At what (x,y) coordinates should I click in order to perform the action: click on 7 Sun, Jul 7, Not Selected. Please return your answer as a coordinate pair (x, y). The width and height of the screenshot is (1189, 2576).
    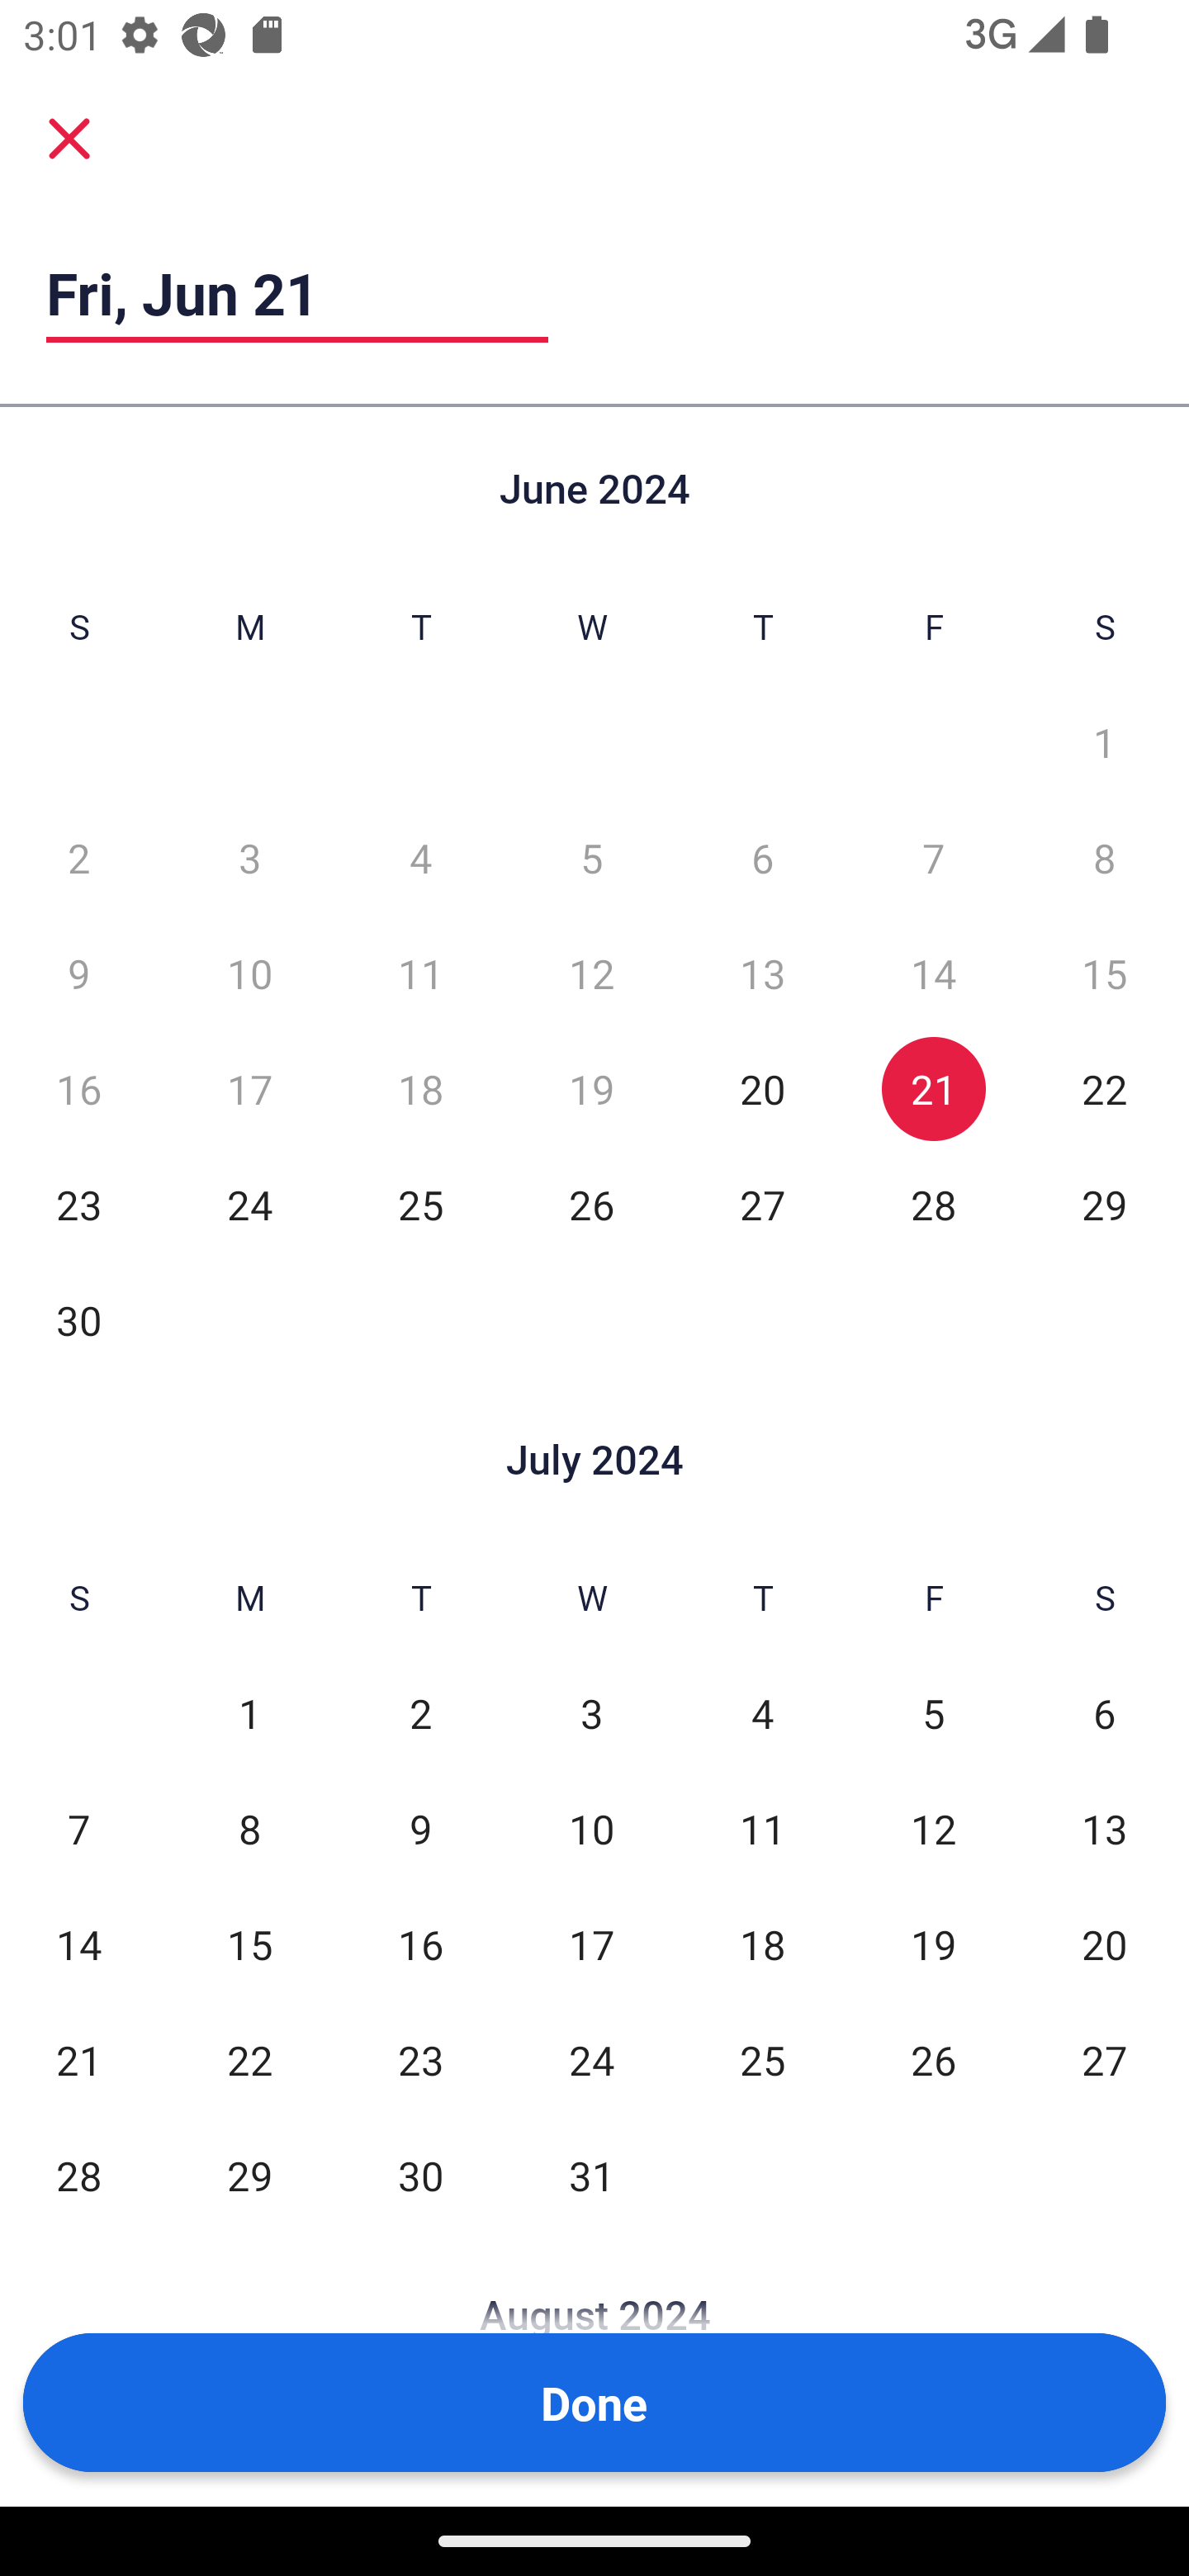
    Looking at the image, I should click on (78, 1828).